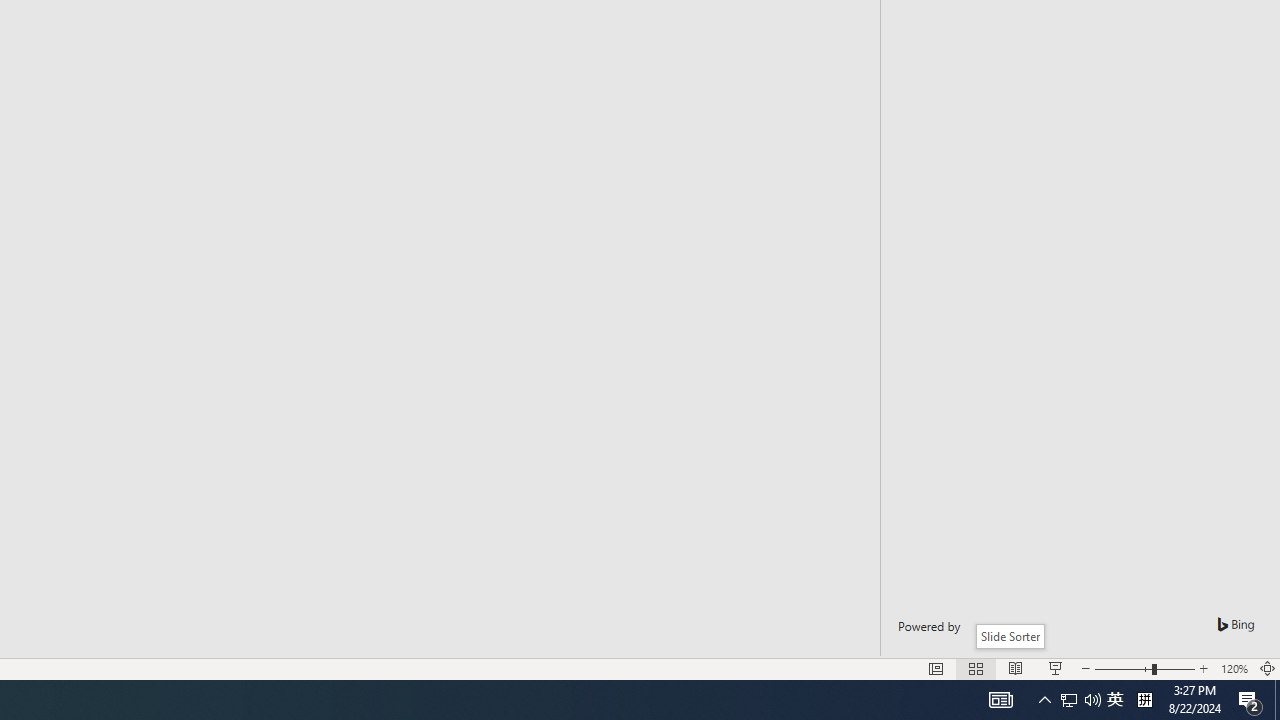 The image size is (1280, 720). Describe the element at coordinates (1234, 668) in the screenshot. I see `Zoom 120%` at that location.